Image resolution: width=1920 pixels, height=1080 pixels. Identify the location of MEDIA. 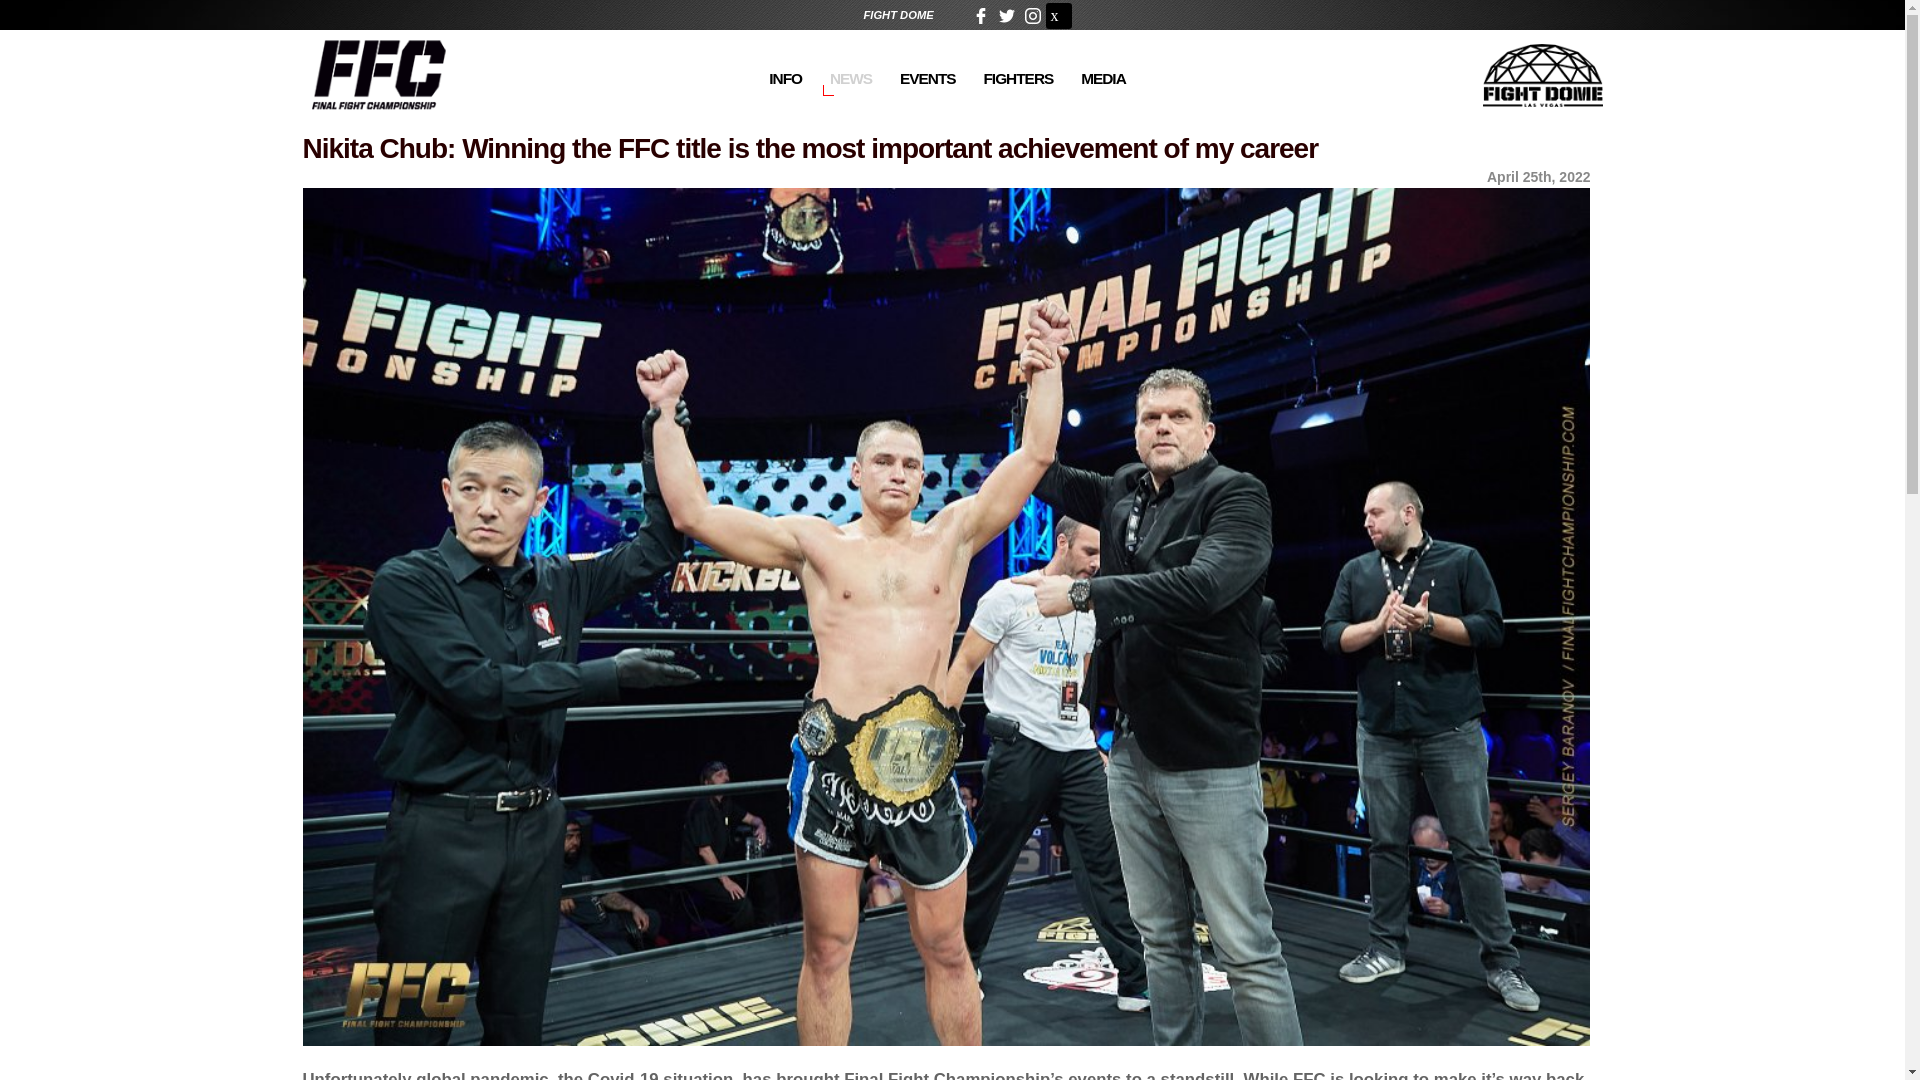
(1104, 60).